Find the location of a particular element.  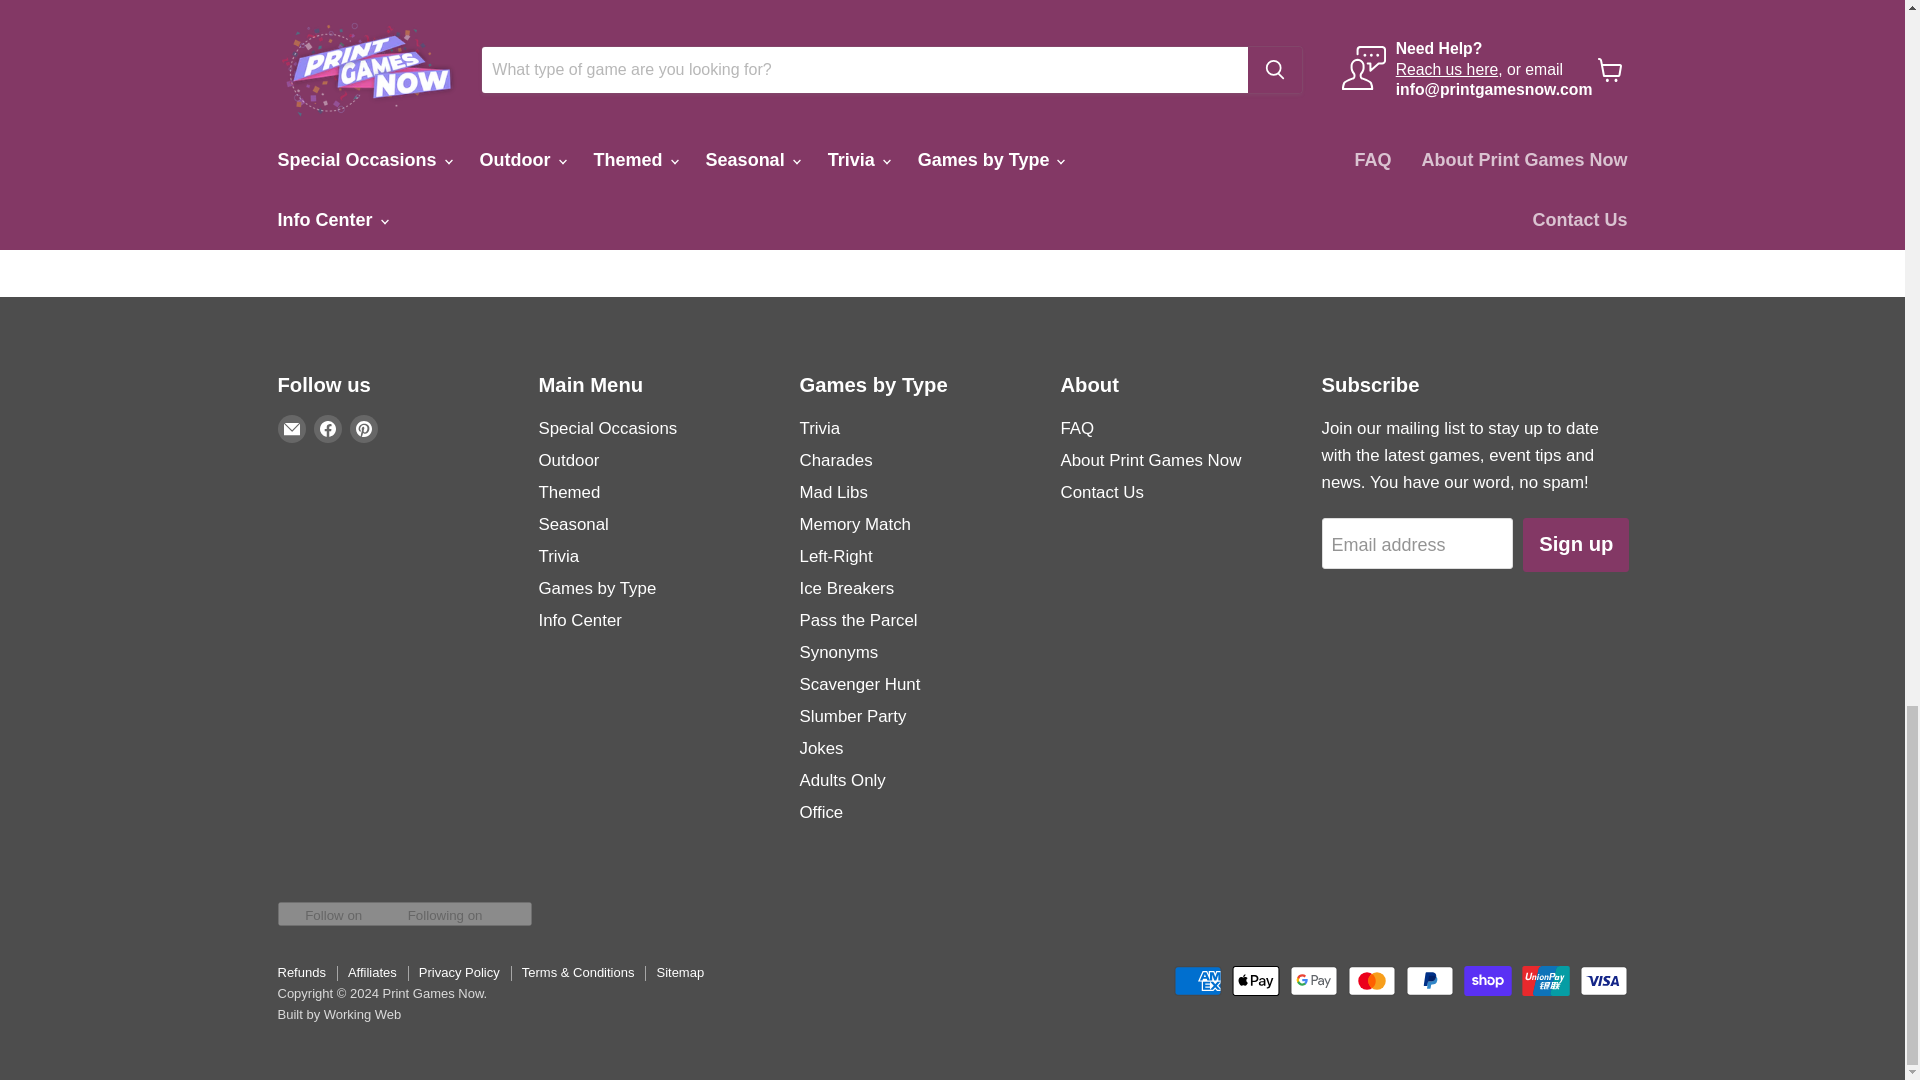

Facebook is located at coordinates (328, 428).